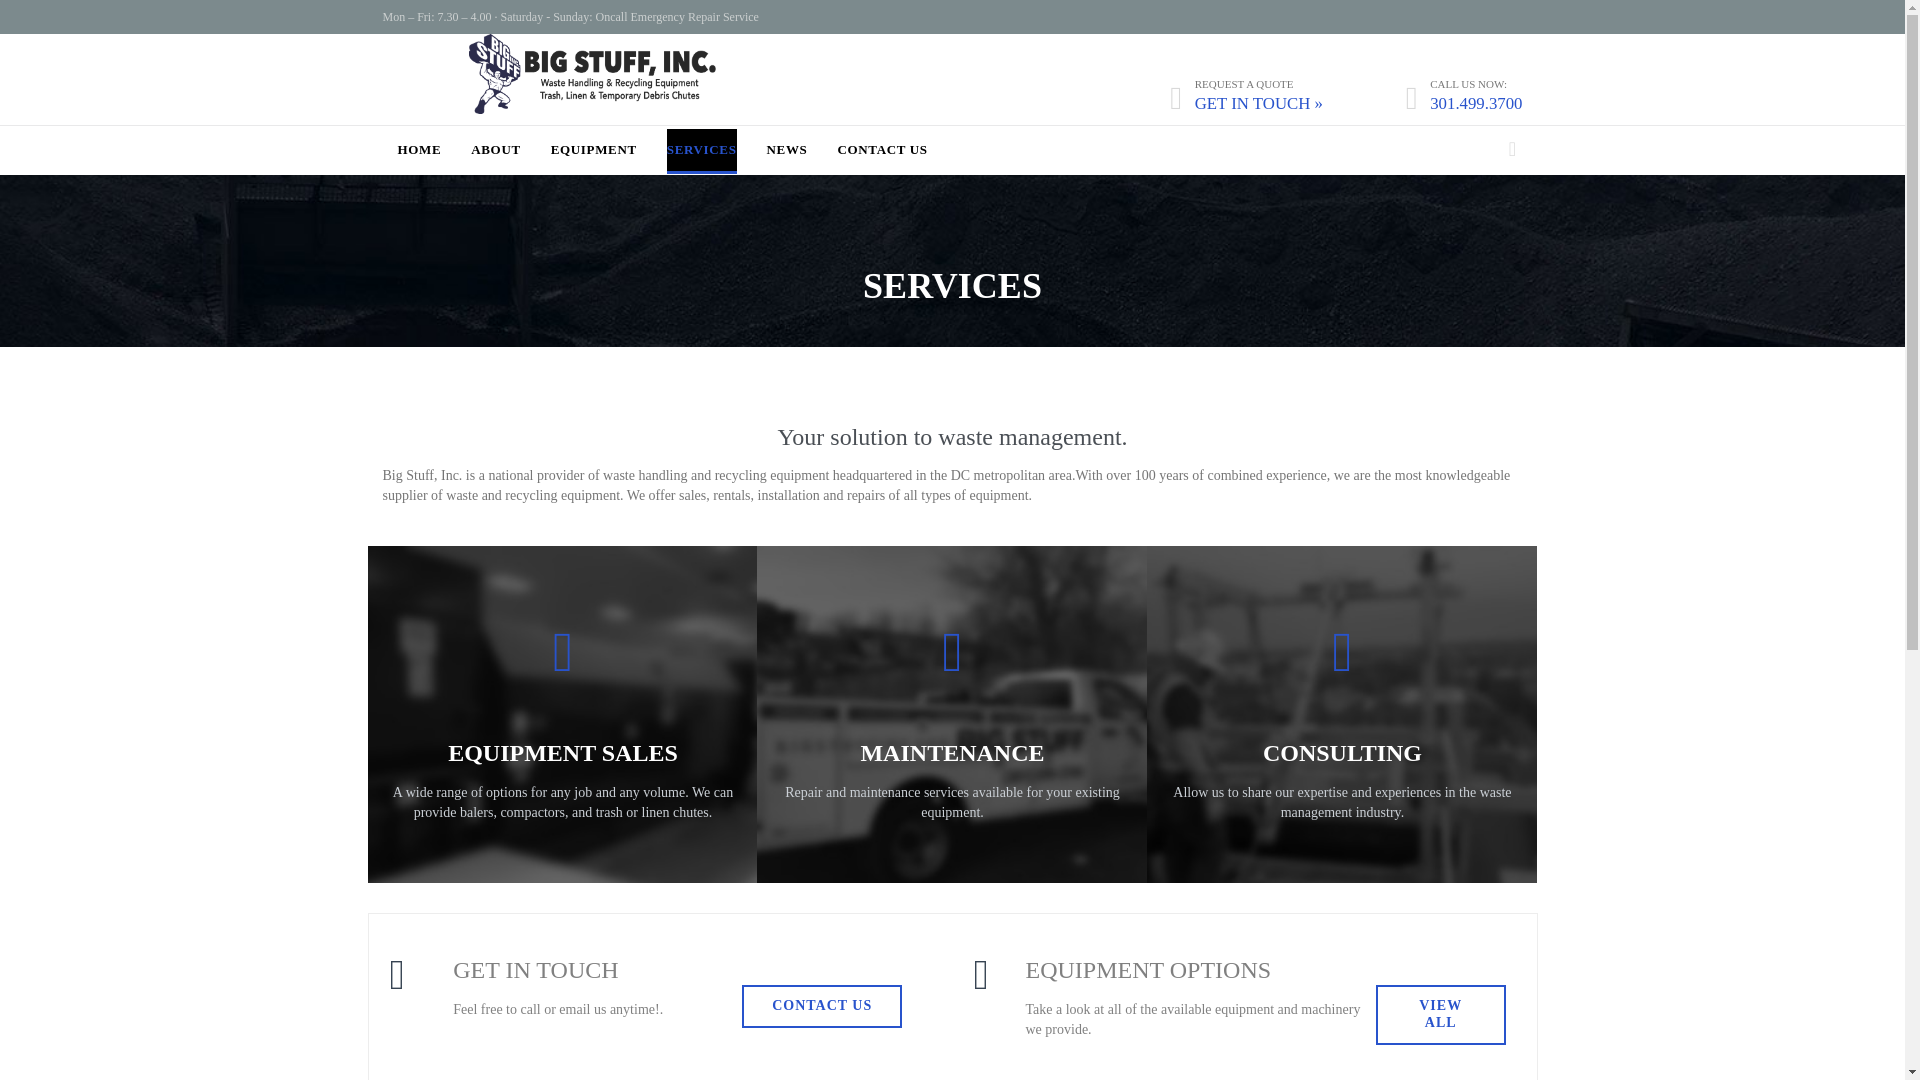 The width and height of the screenshot is (1920, 1080). I want to click on GET IN TOUCH, so click(1342, 904).